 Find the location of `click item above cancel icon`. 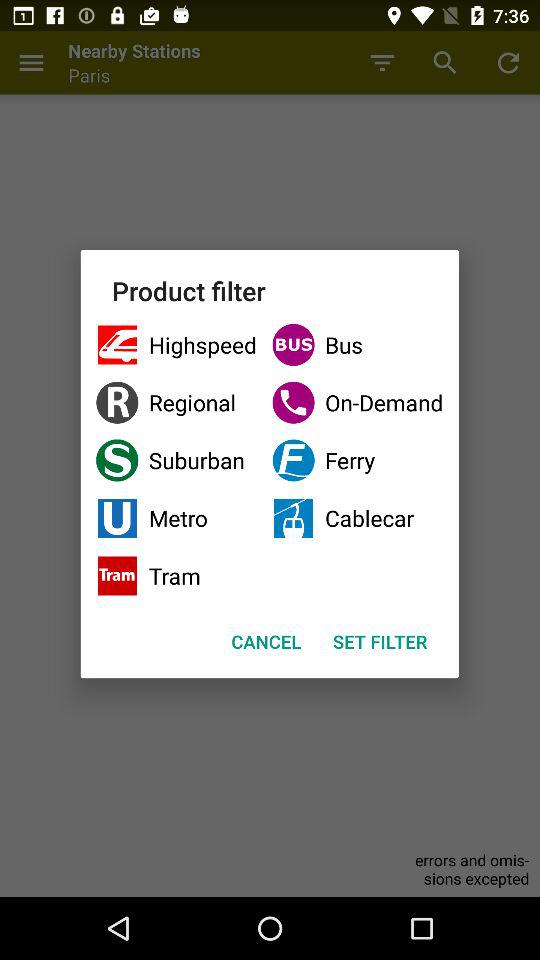

click item above cancel icon is located at coordinates (176, 576).